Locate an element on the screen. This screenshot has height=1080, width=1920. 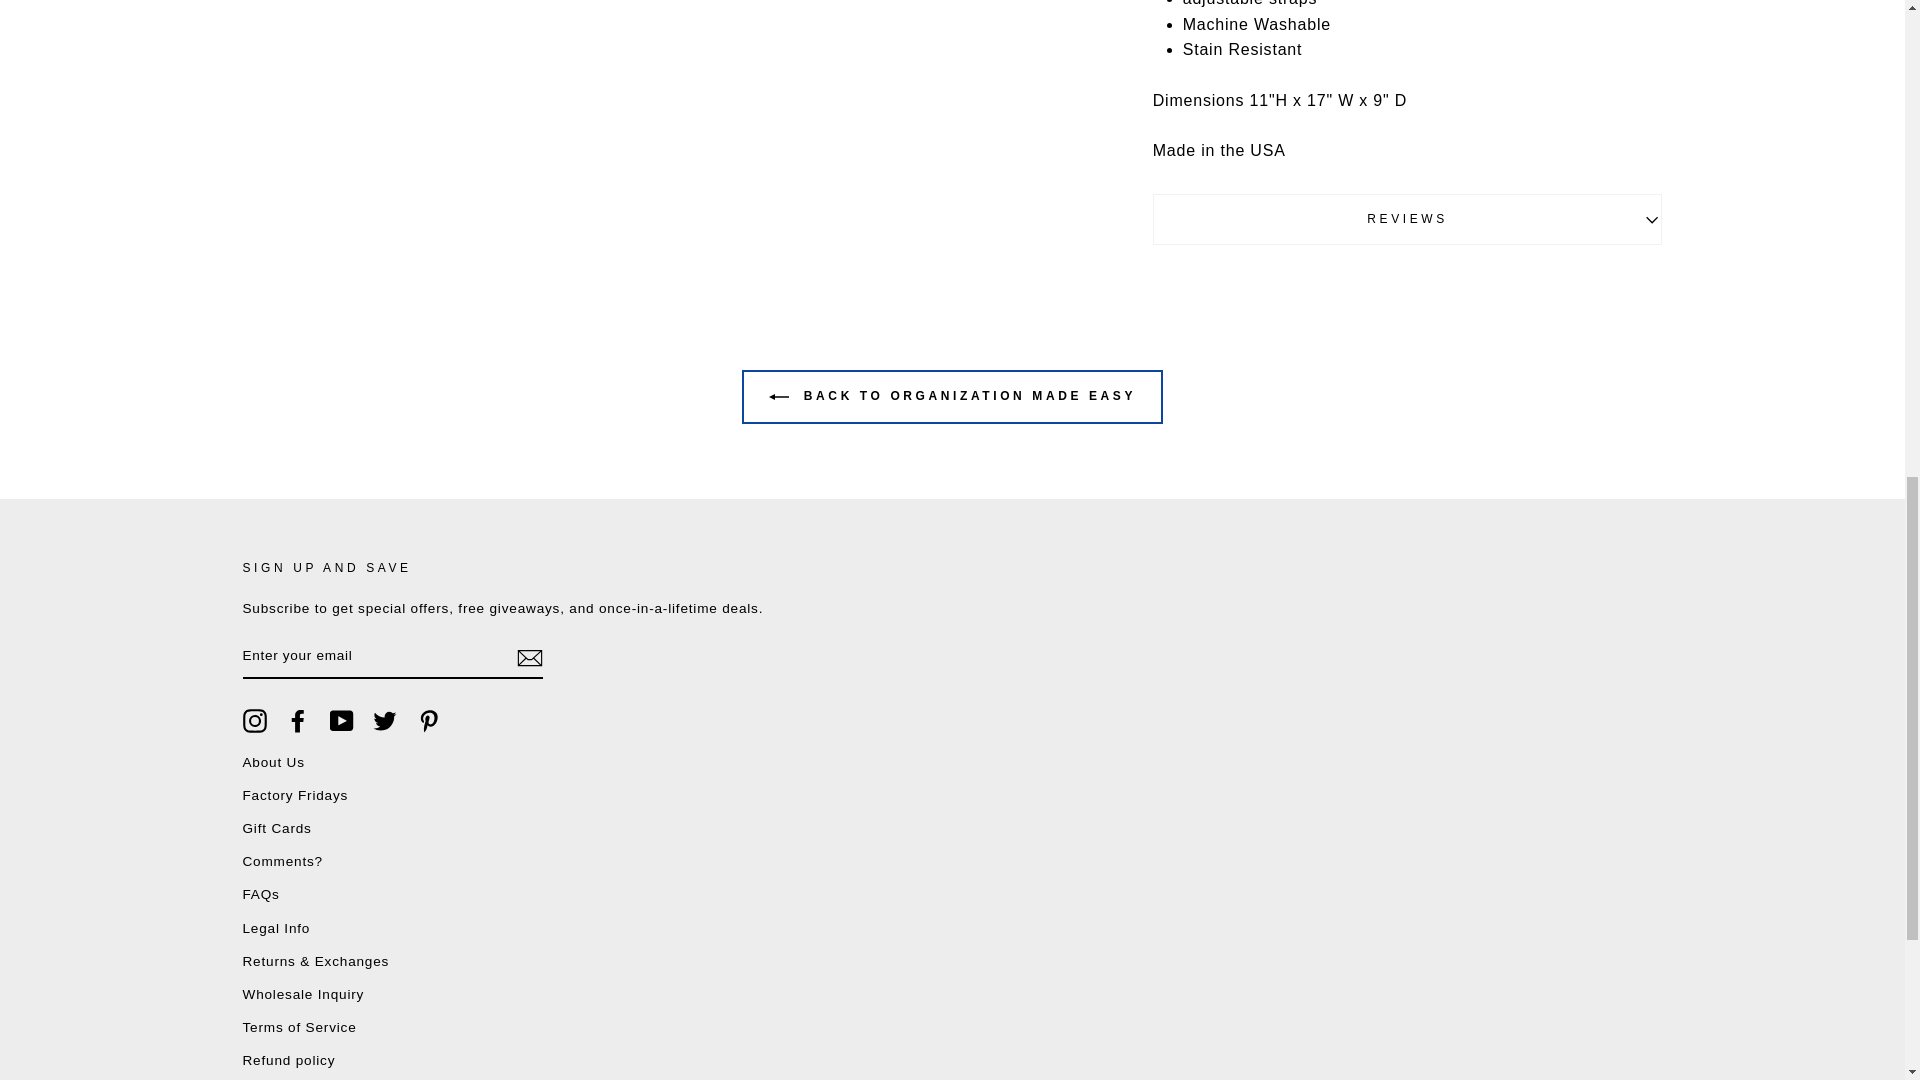
cinda b on Instagram is located at coordinates (254, 720).